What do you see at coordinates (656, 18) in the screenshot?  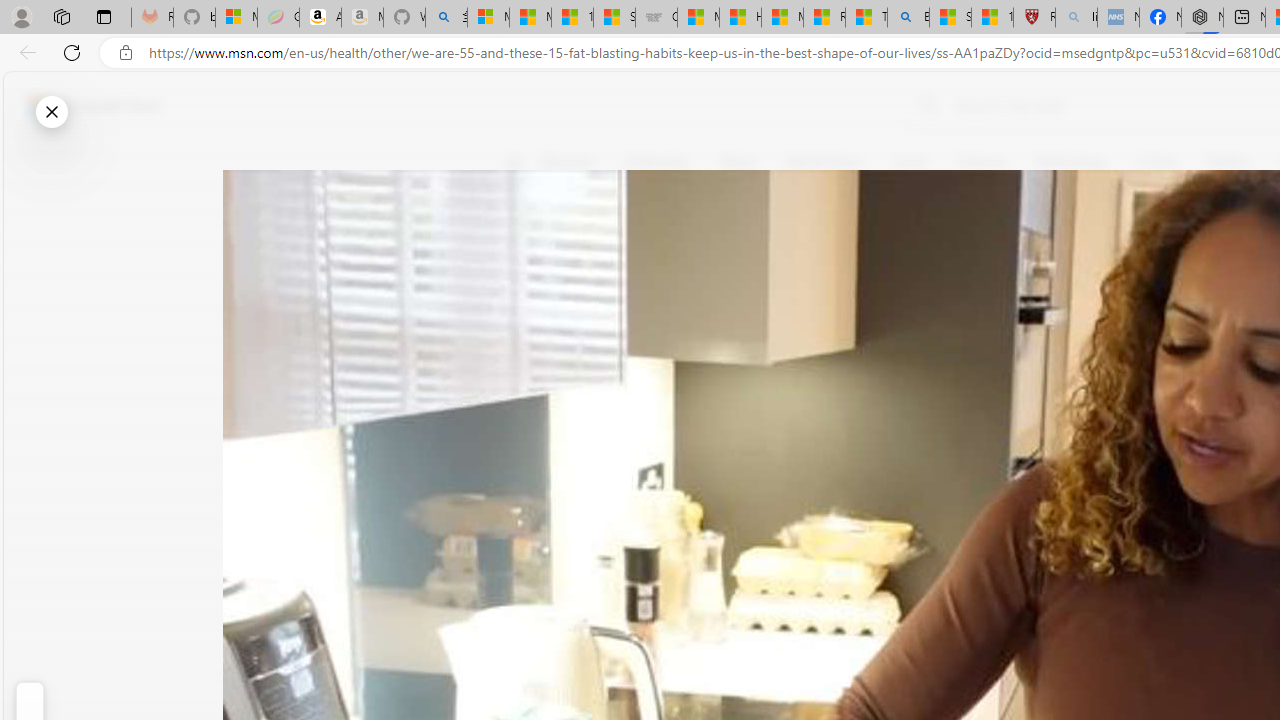 I see `Combat Siege` at bounding box center [656, 18].